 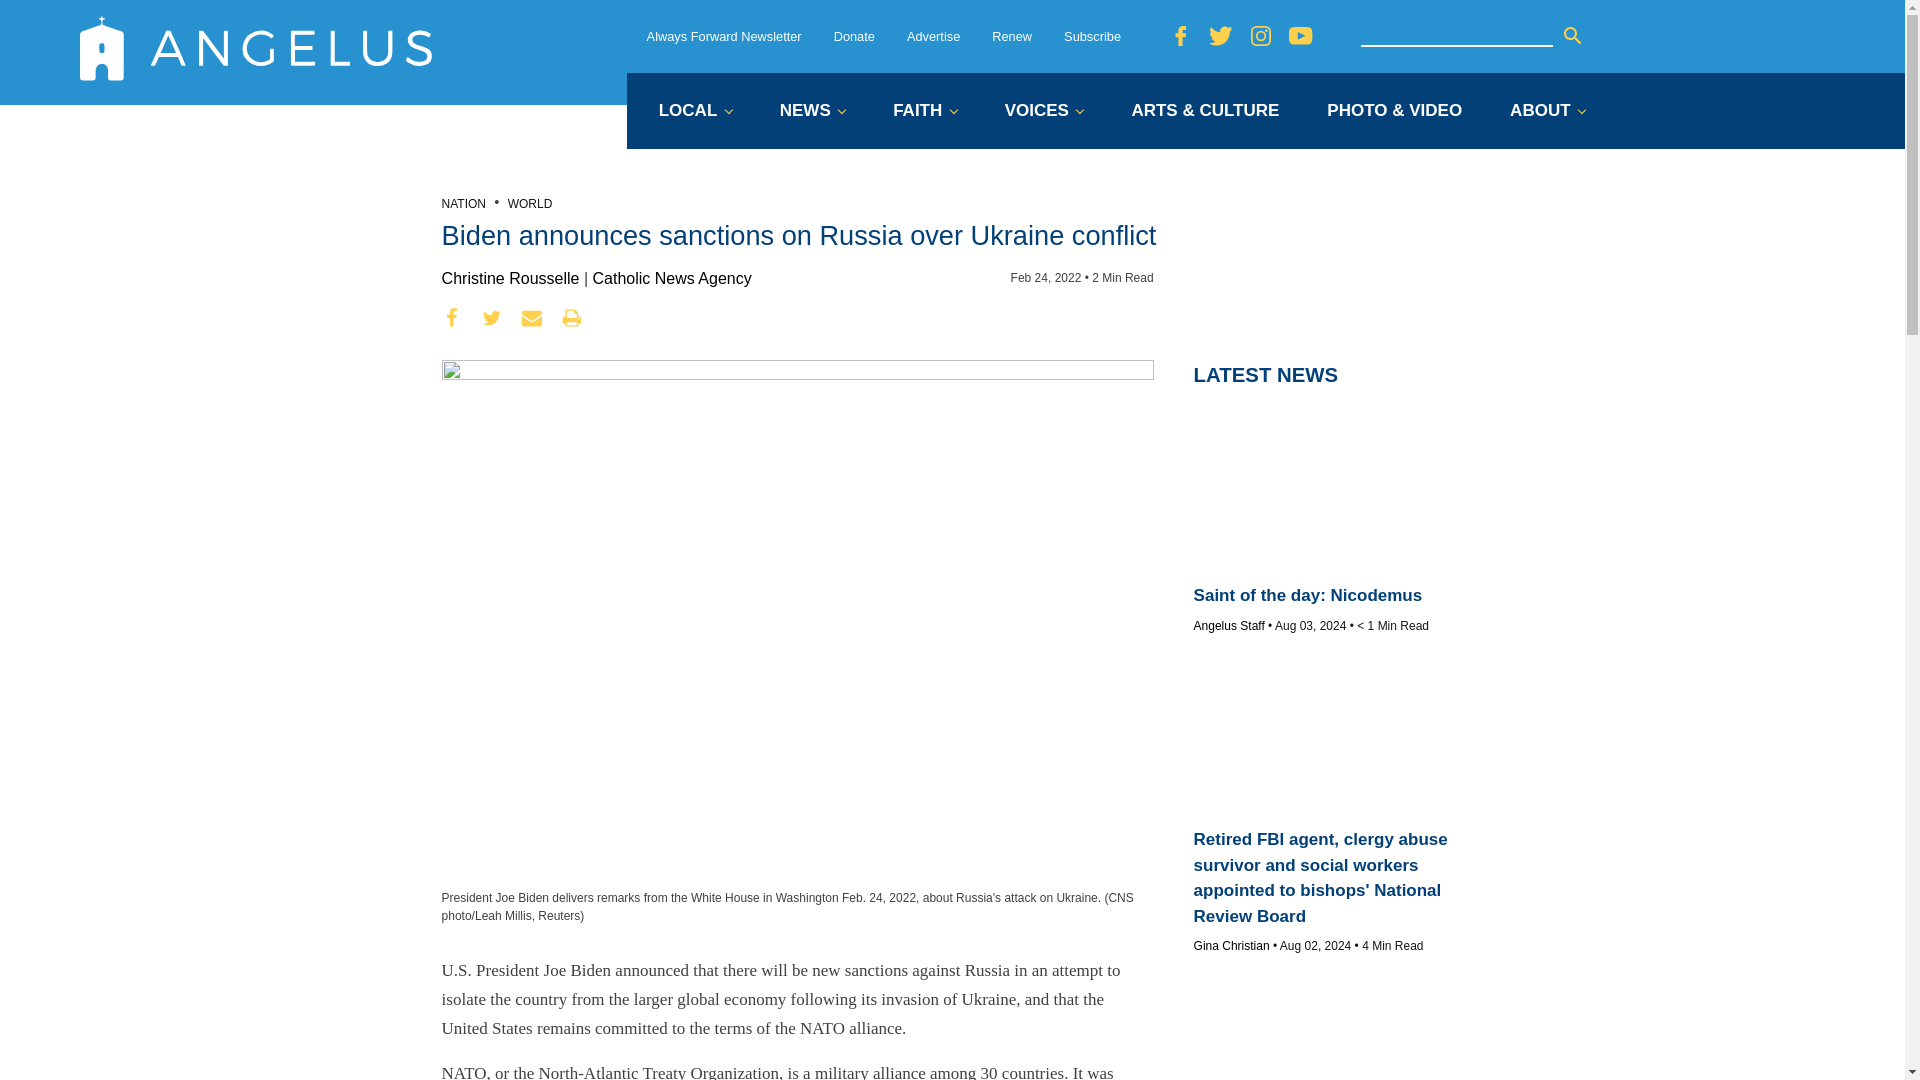 I want to click on NEWS, so click(x=812, y=112).